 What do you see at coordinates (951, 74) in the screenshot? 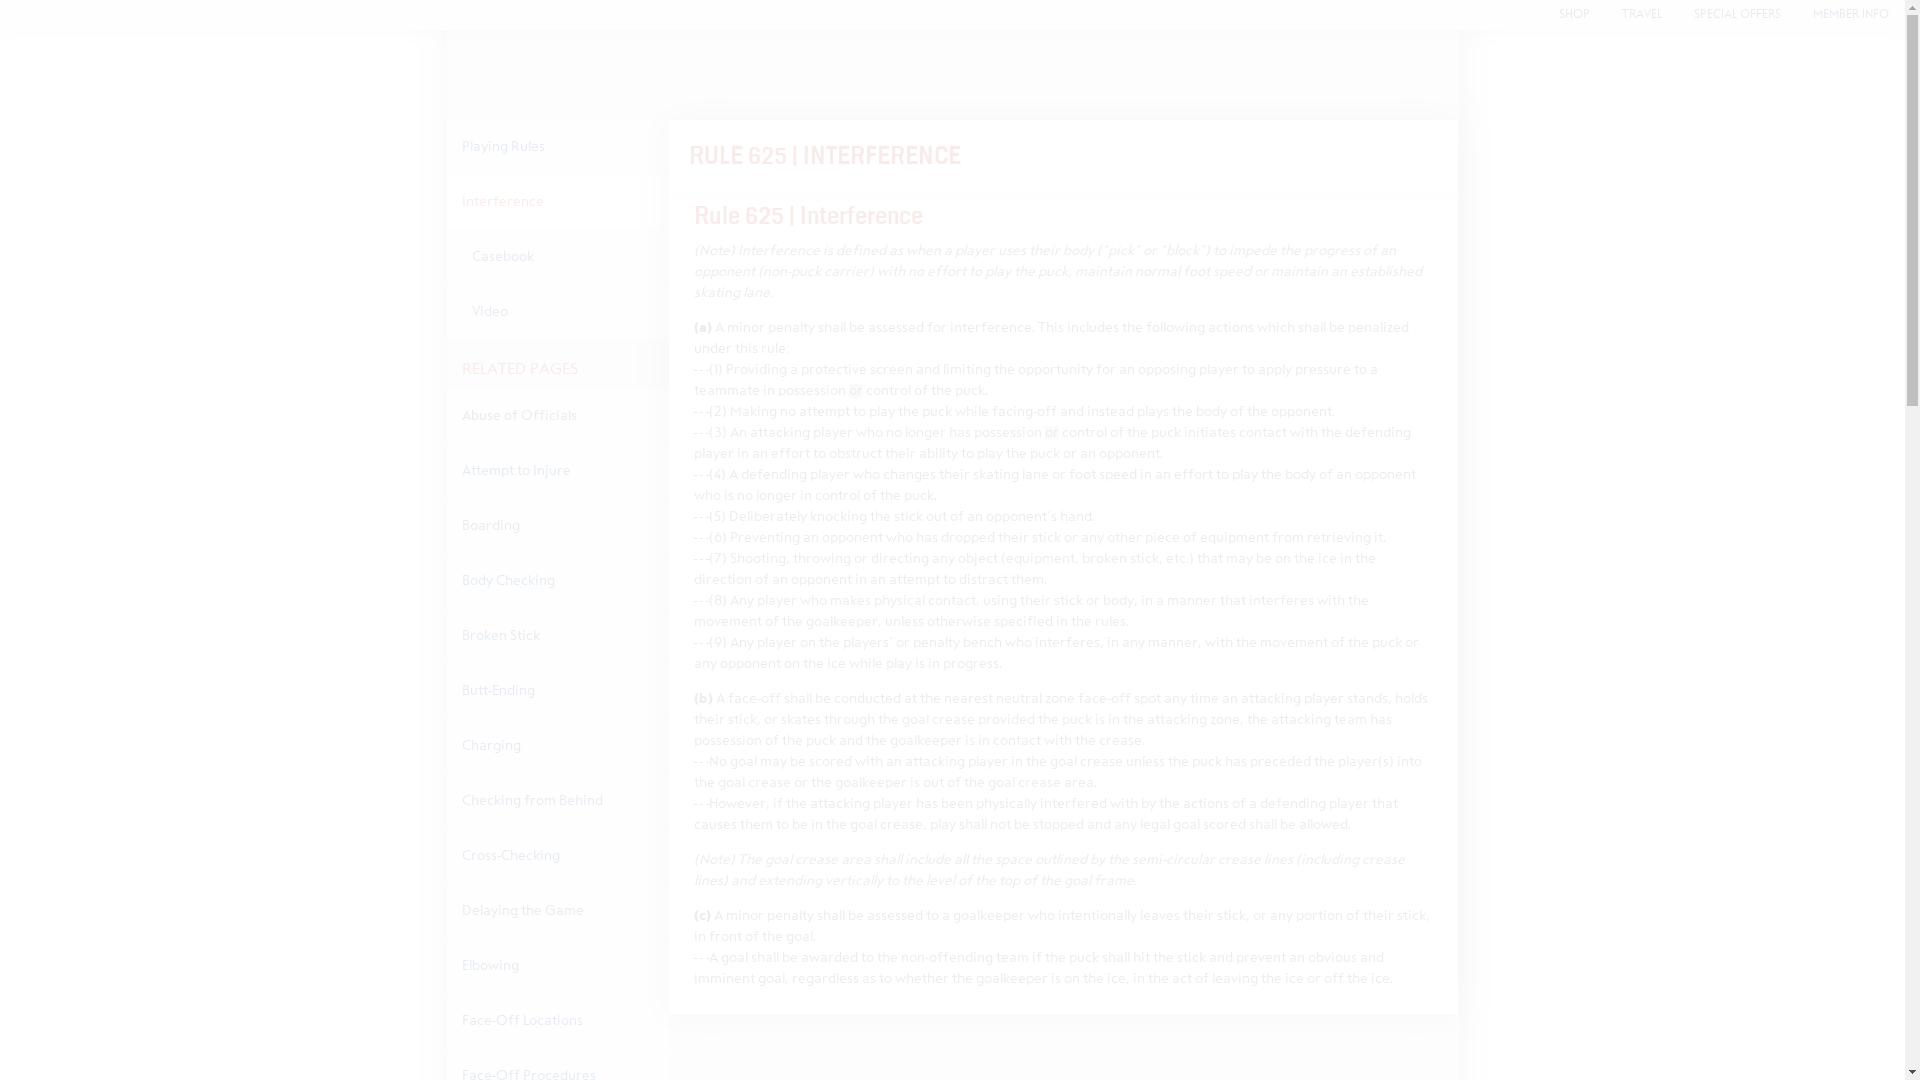
I see `USA Hockey Officiating Rulebook Mobile Site` at bounding box center [951, 74].